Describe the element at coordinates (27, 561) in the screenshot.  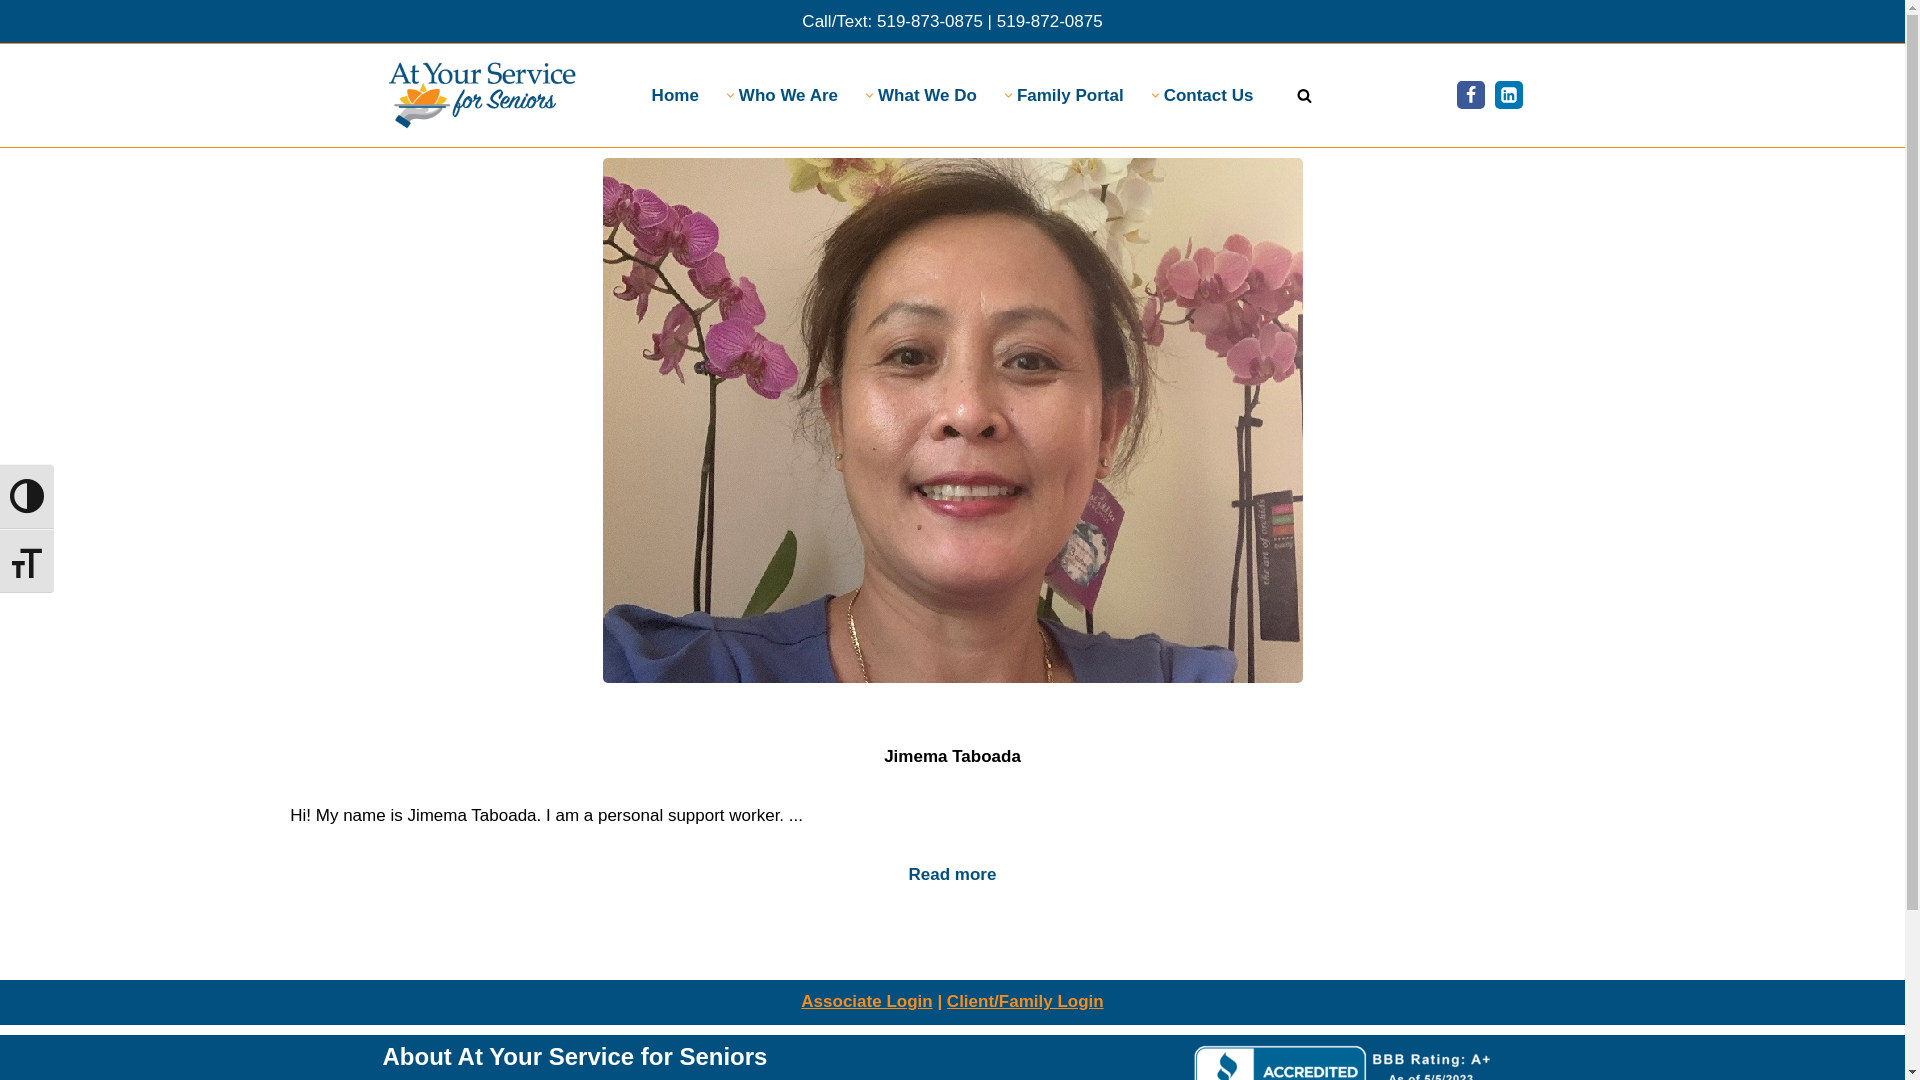
I see `Toggle Font size` at that location.